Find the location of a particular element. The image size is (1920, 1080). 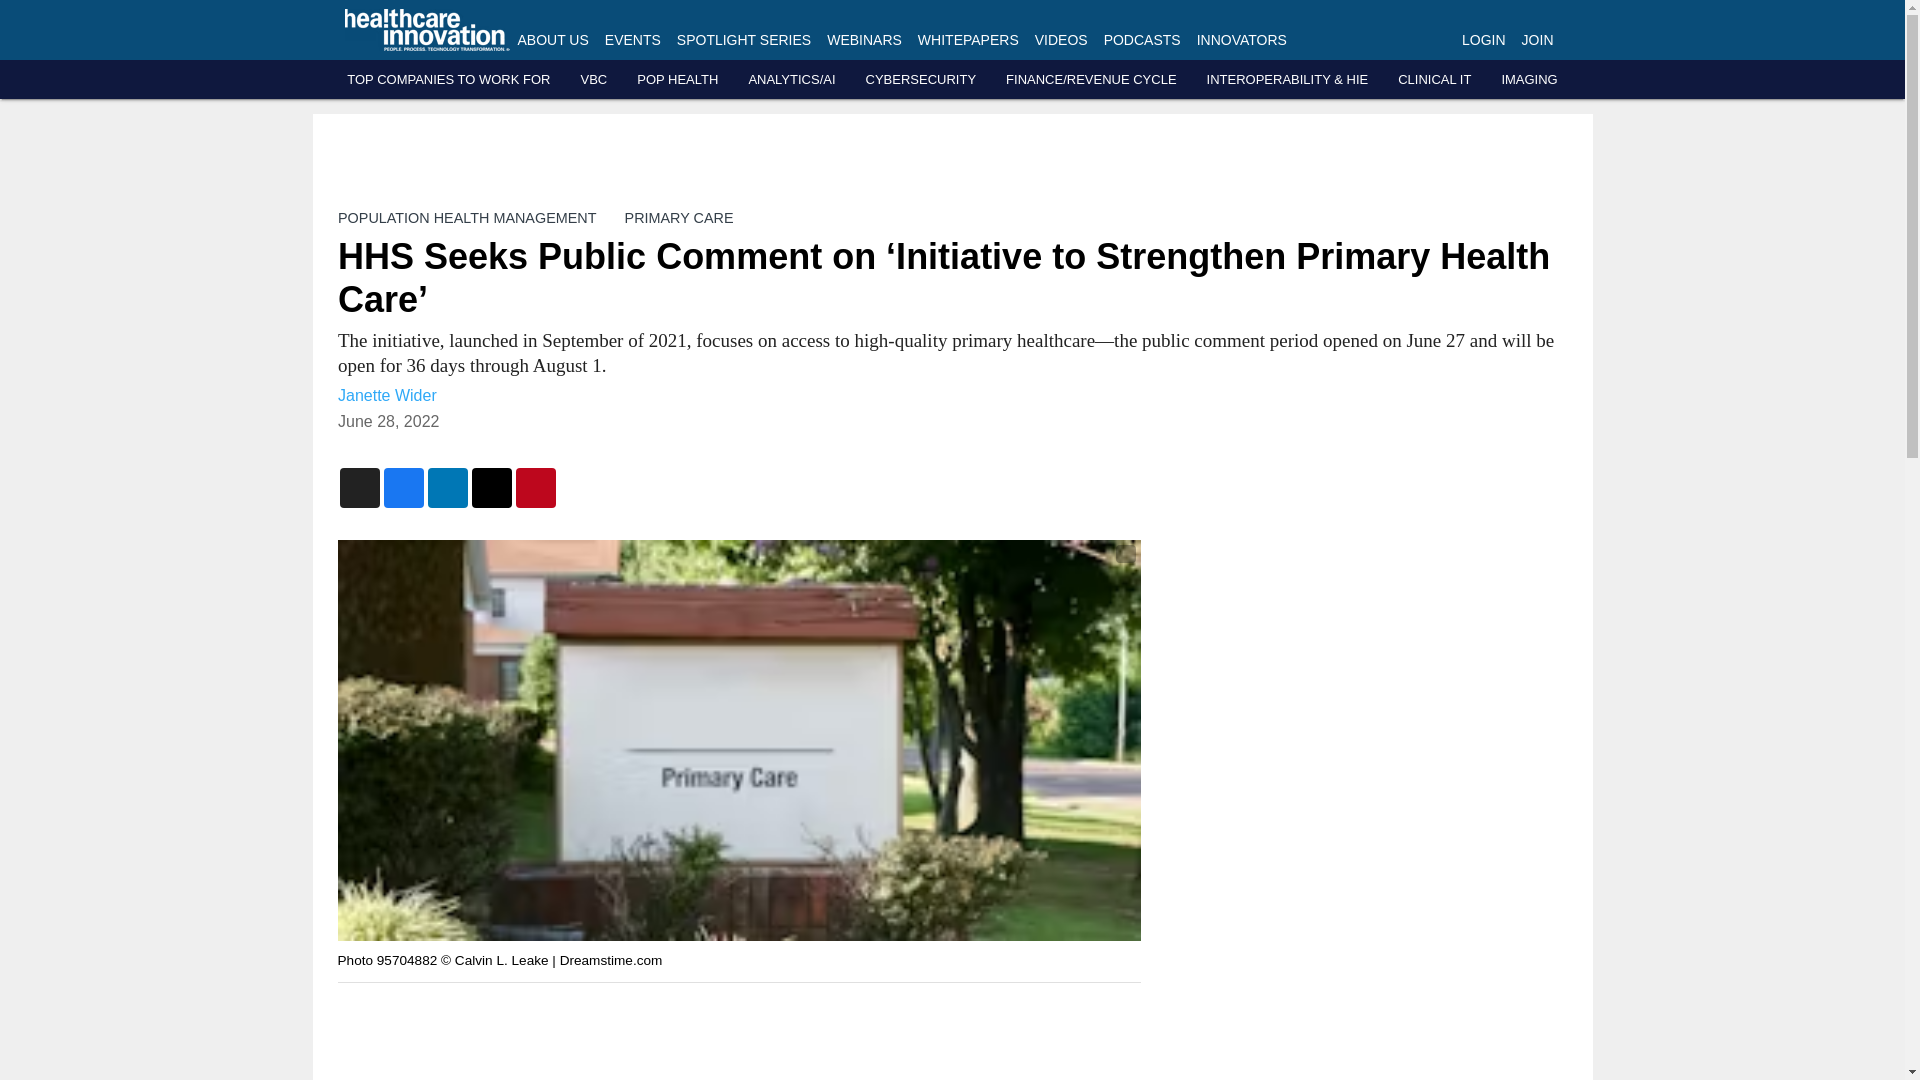

ABOUT US is located at coordinates (554, 40).